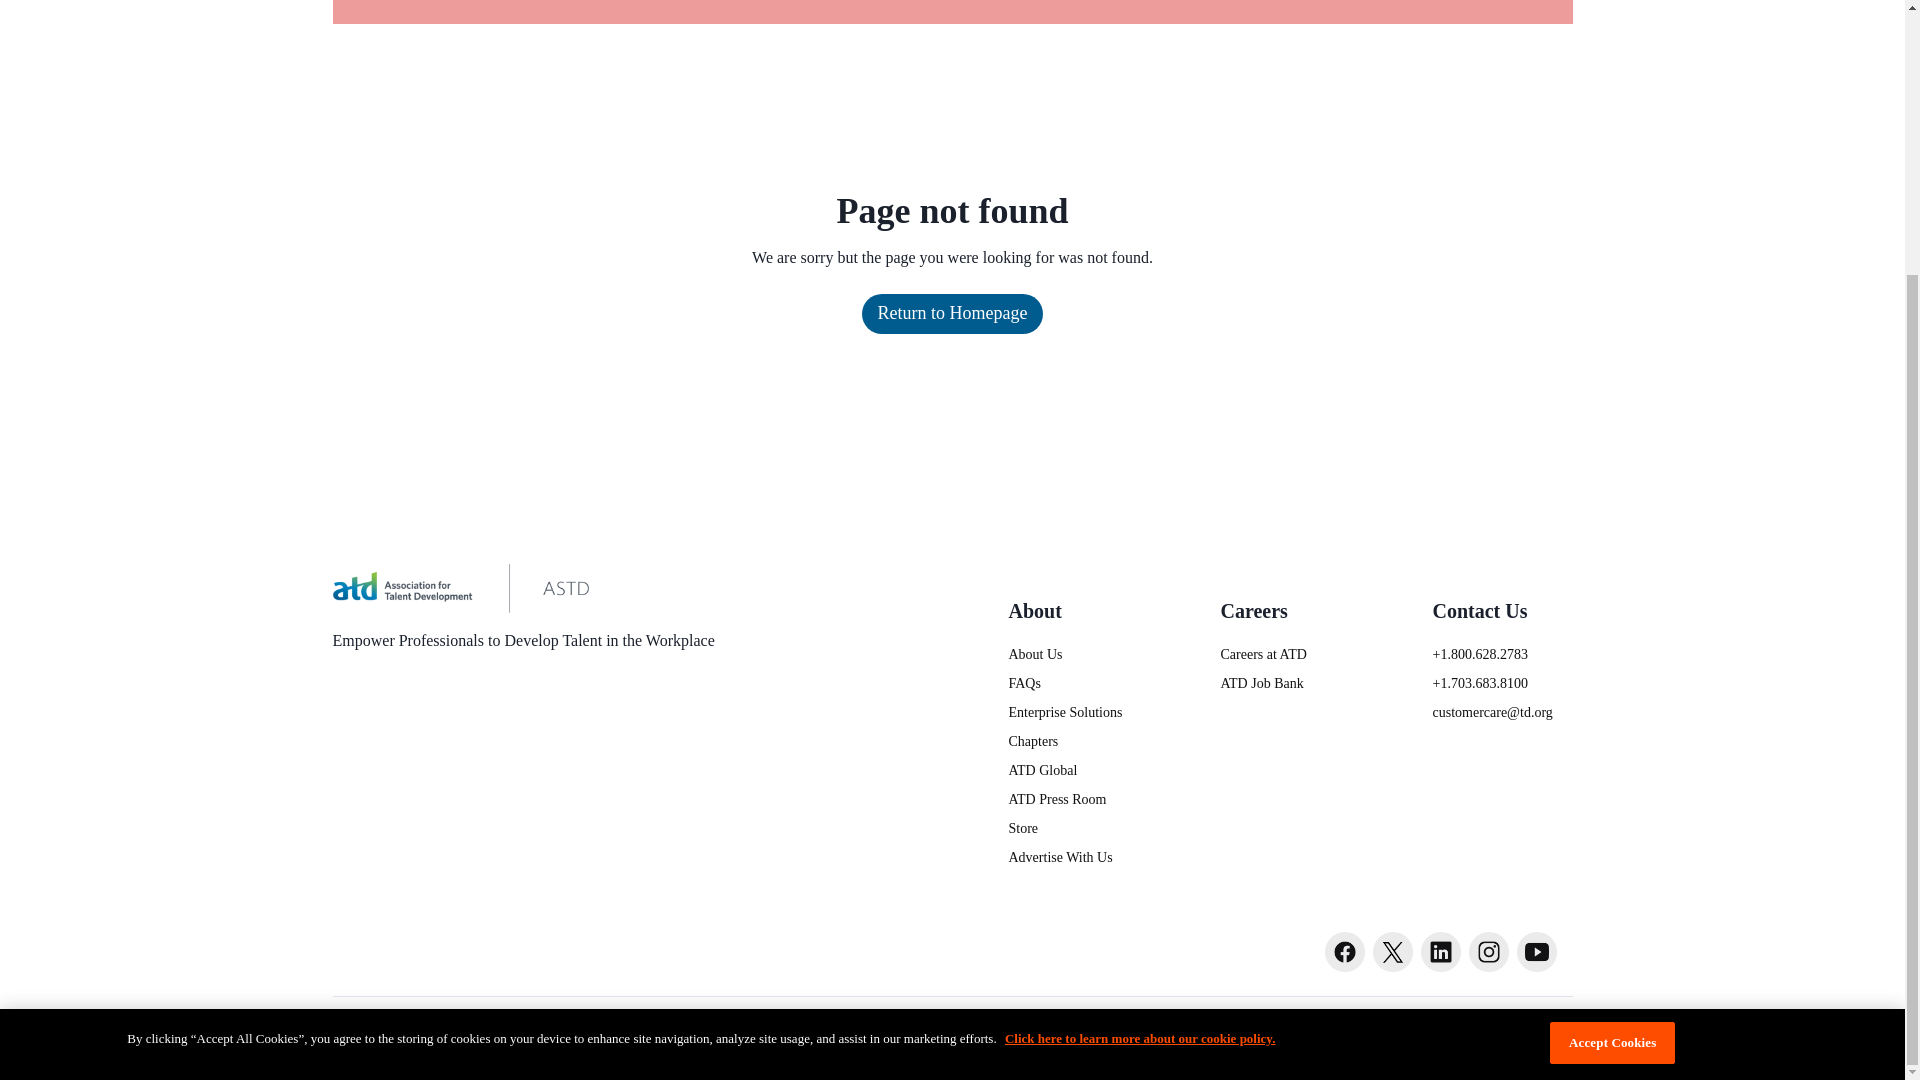  I want to click on Advertise With Us, so click(1078, 857).